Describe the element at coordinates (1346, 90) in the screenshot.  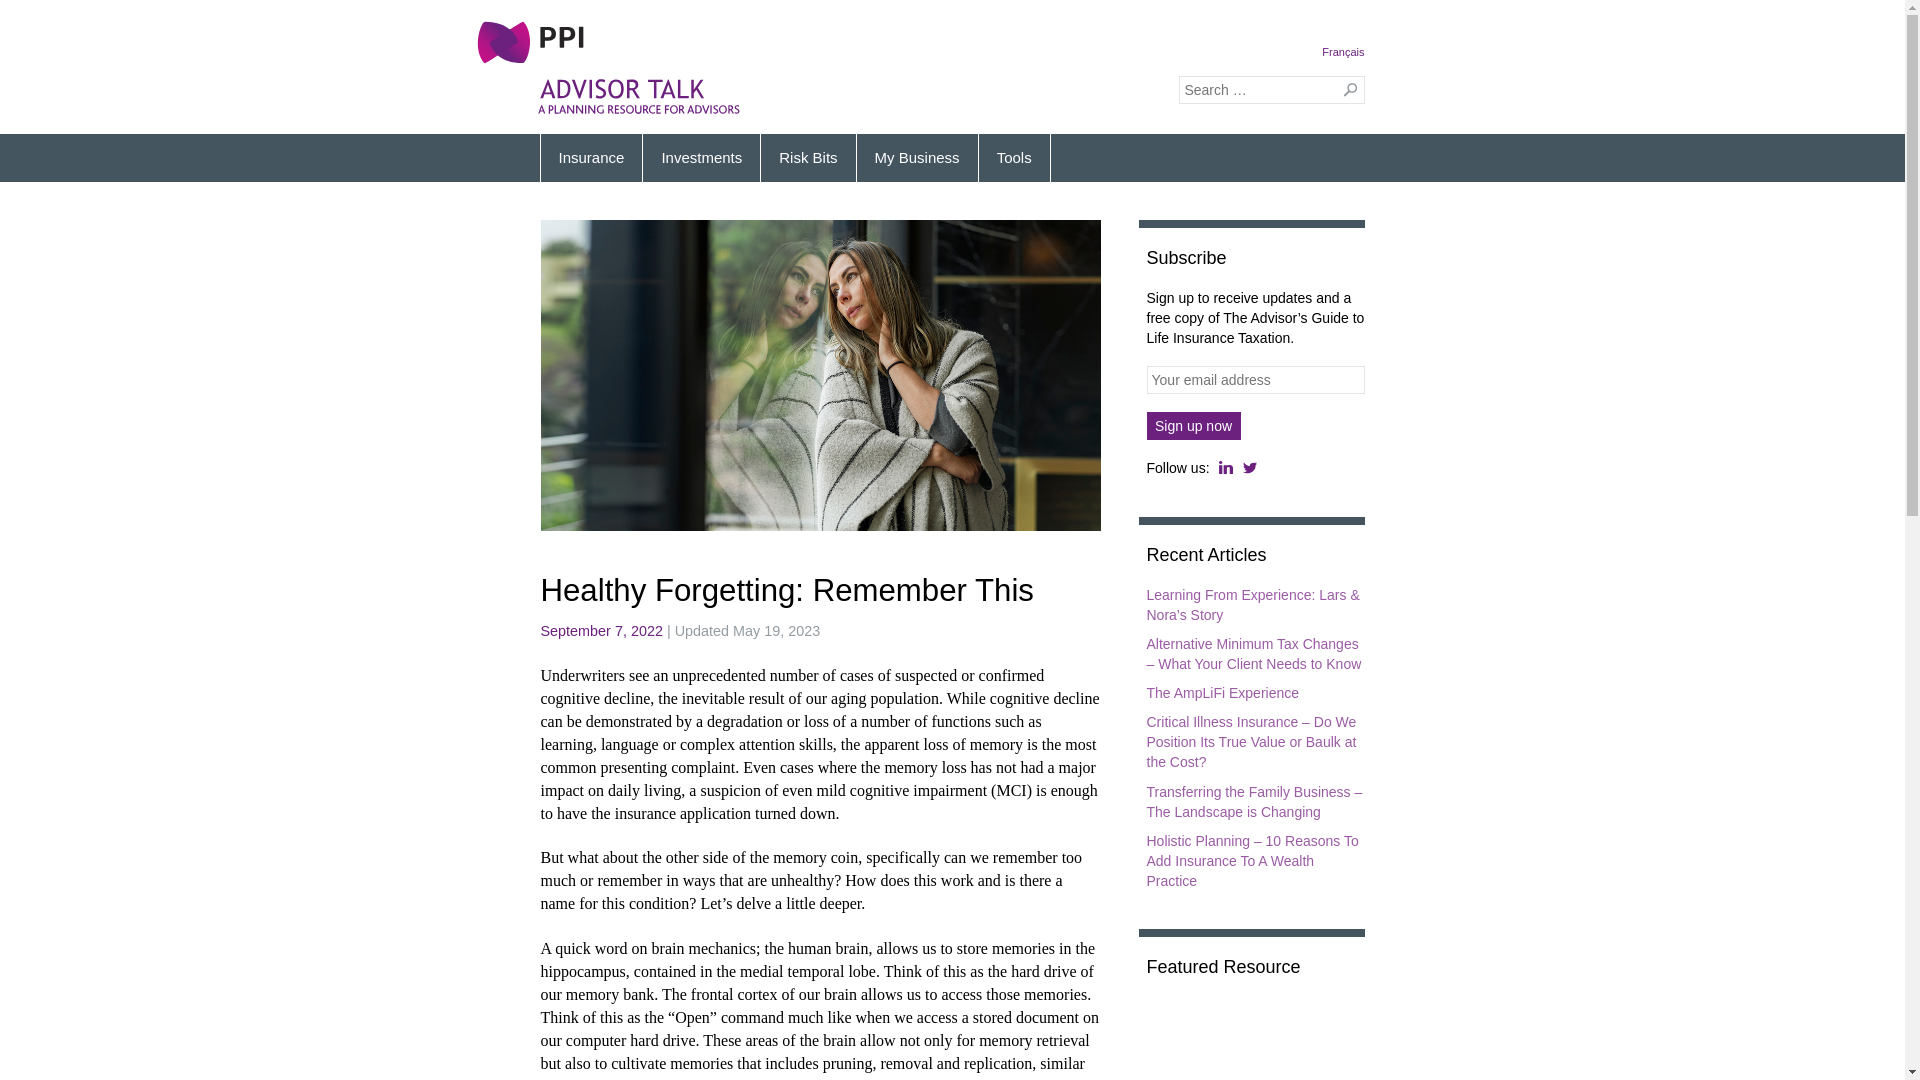
I see `Search` at that location.